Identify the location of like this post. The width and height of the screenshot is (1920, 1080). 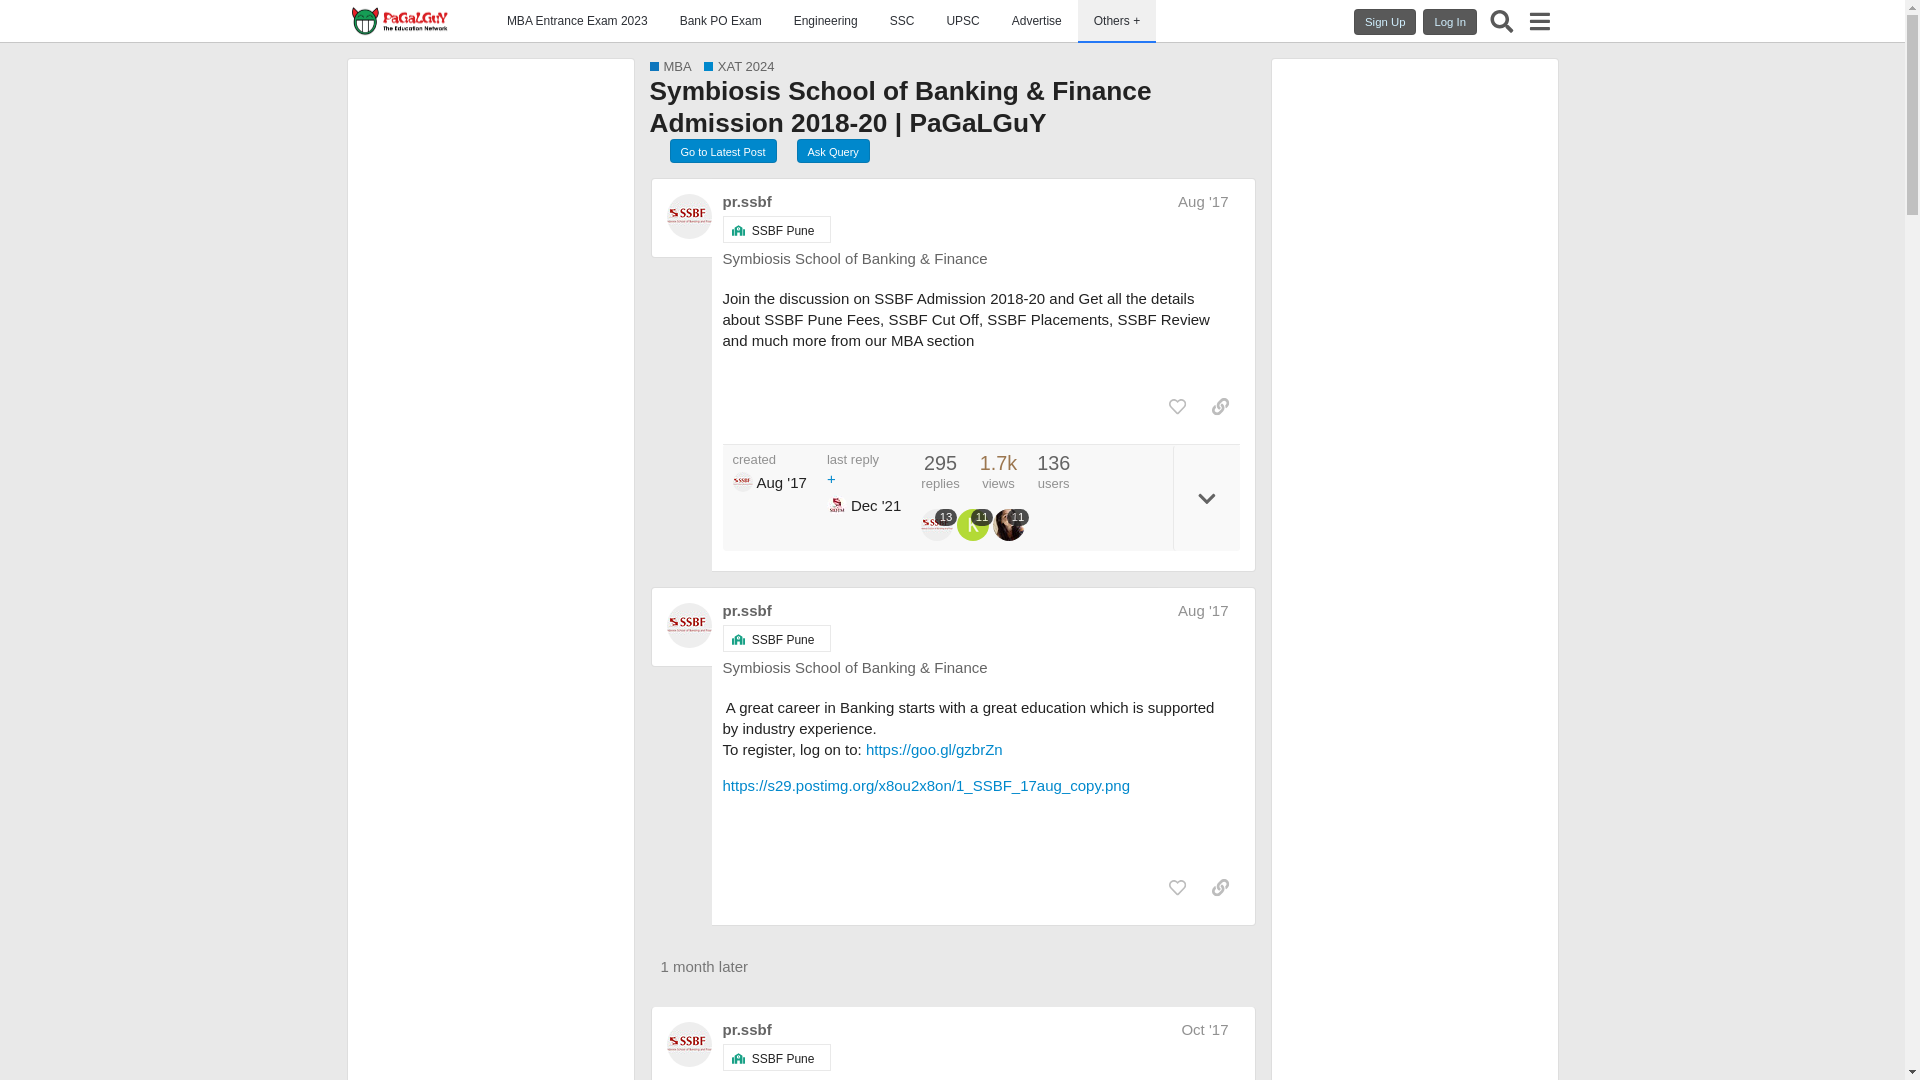
(1178, 406).